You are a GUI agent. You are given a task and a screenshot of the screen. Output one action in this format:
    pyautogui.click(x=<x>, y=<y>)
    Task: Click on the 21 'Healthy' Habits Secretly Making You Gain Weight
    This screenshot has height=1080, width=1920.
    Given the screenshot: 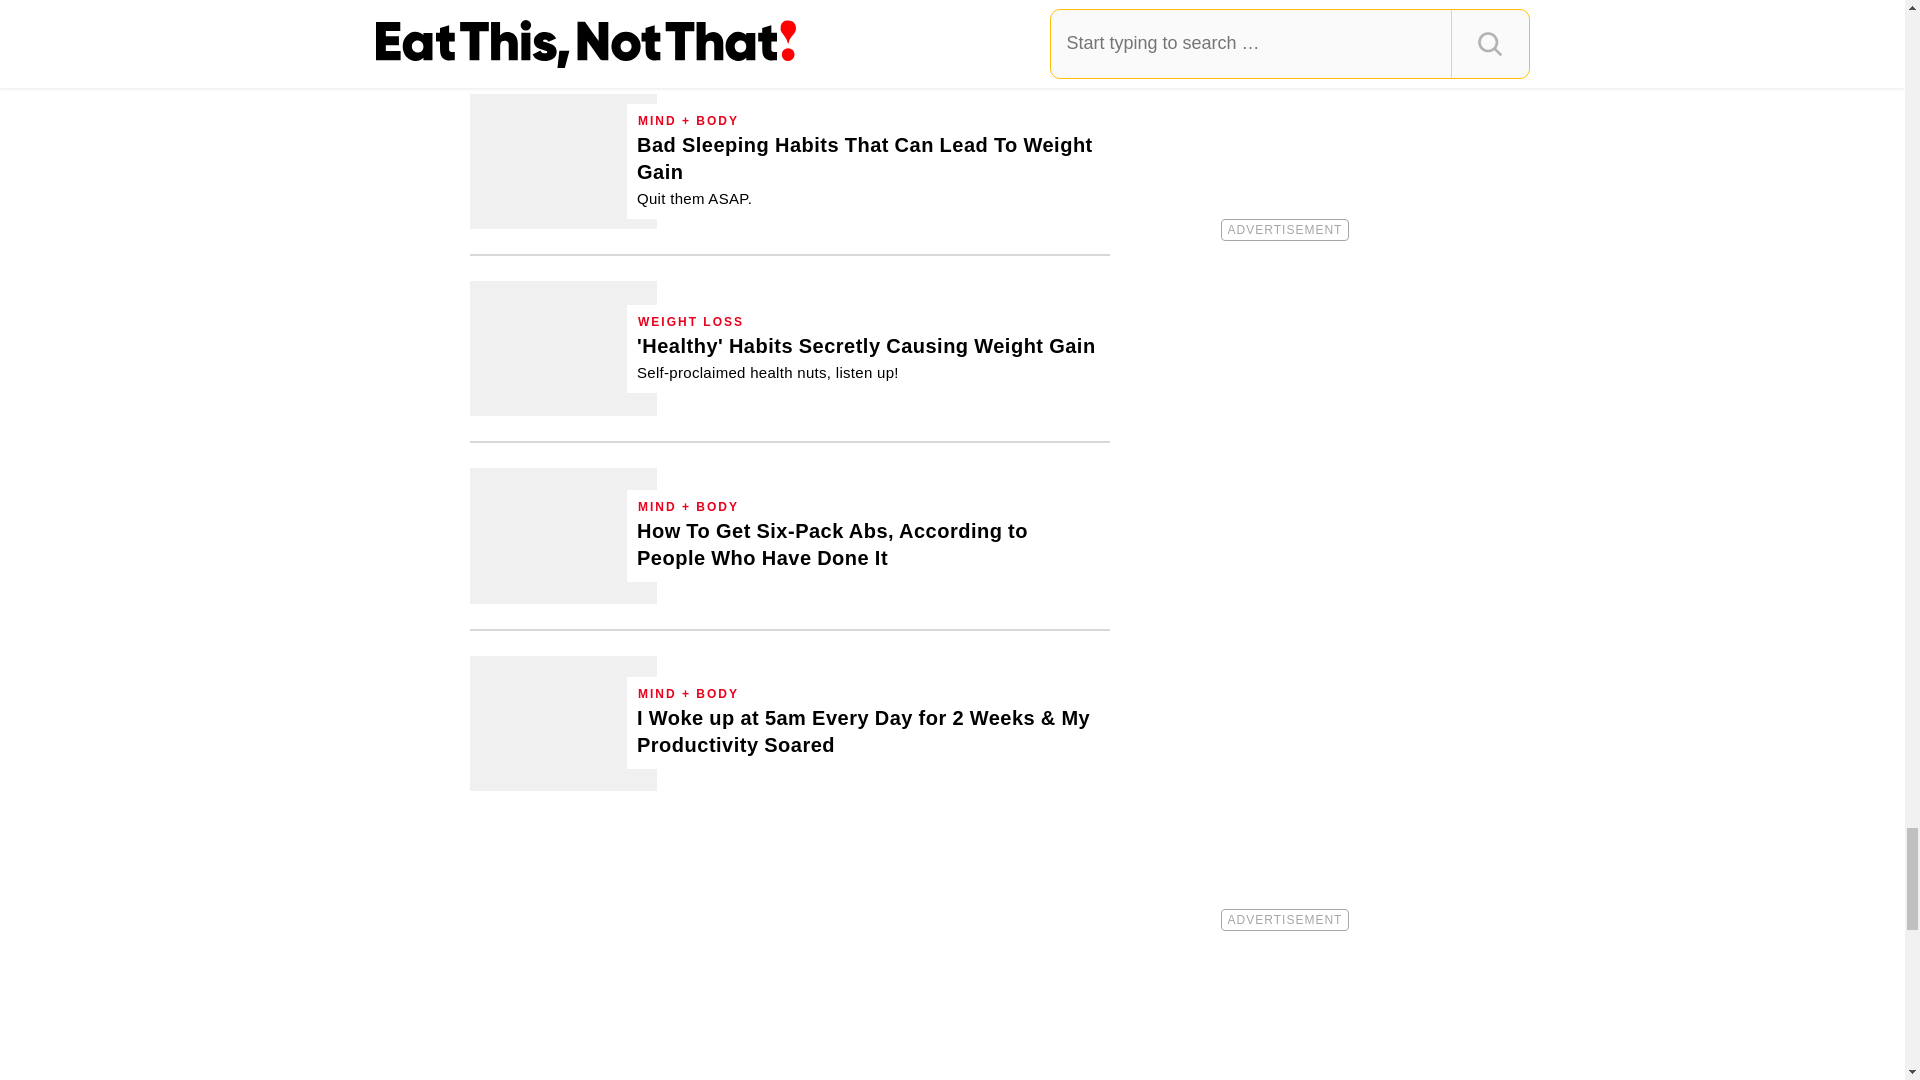 What is the action you would take?
    pyautogui.click(x=563, y=348)
    